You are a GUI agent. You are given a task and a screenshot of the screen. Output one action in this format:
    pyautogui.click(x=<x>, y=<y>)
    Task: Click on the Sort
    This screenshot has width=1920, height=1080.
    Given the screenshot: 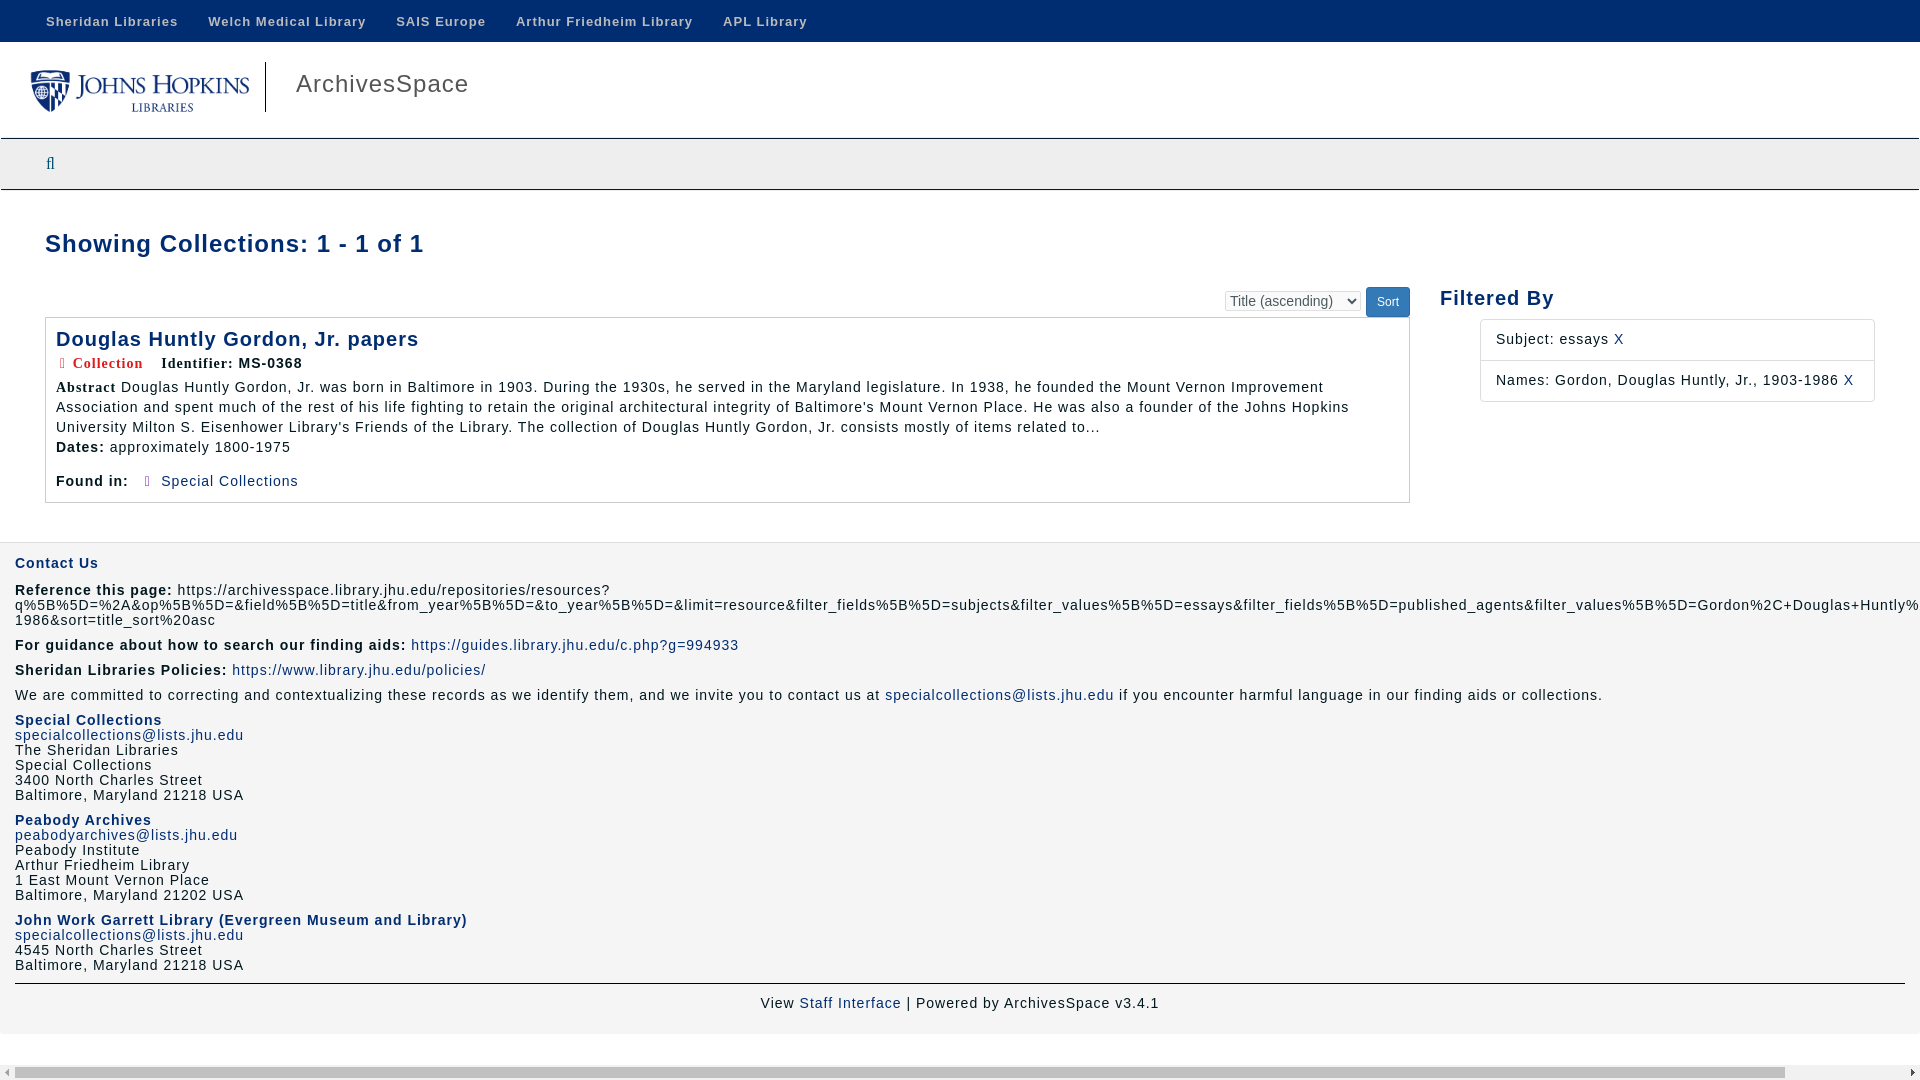 What is the action you would take?
    pyautogui.click(x=1387, y=302)
    